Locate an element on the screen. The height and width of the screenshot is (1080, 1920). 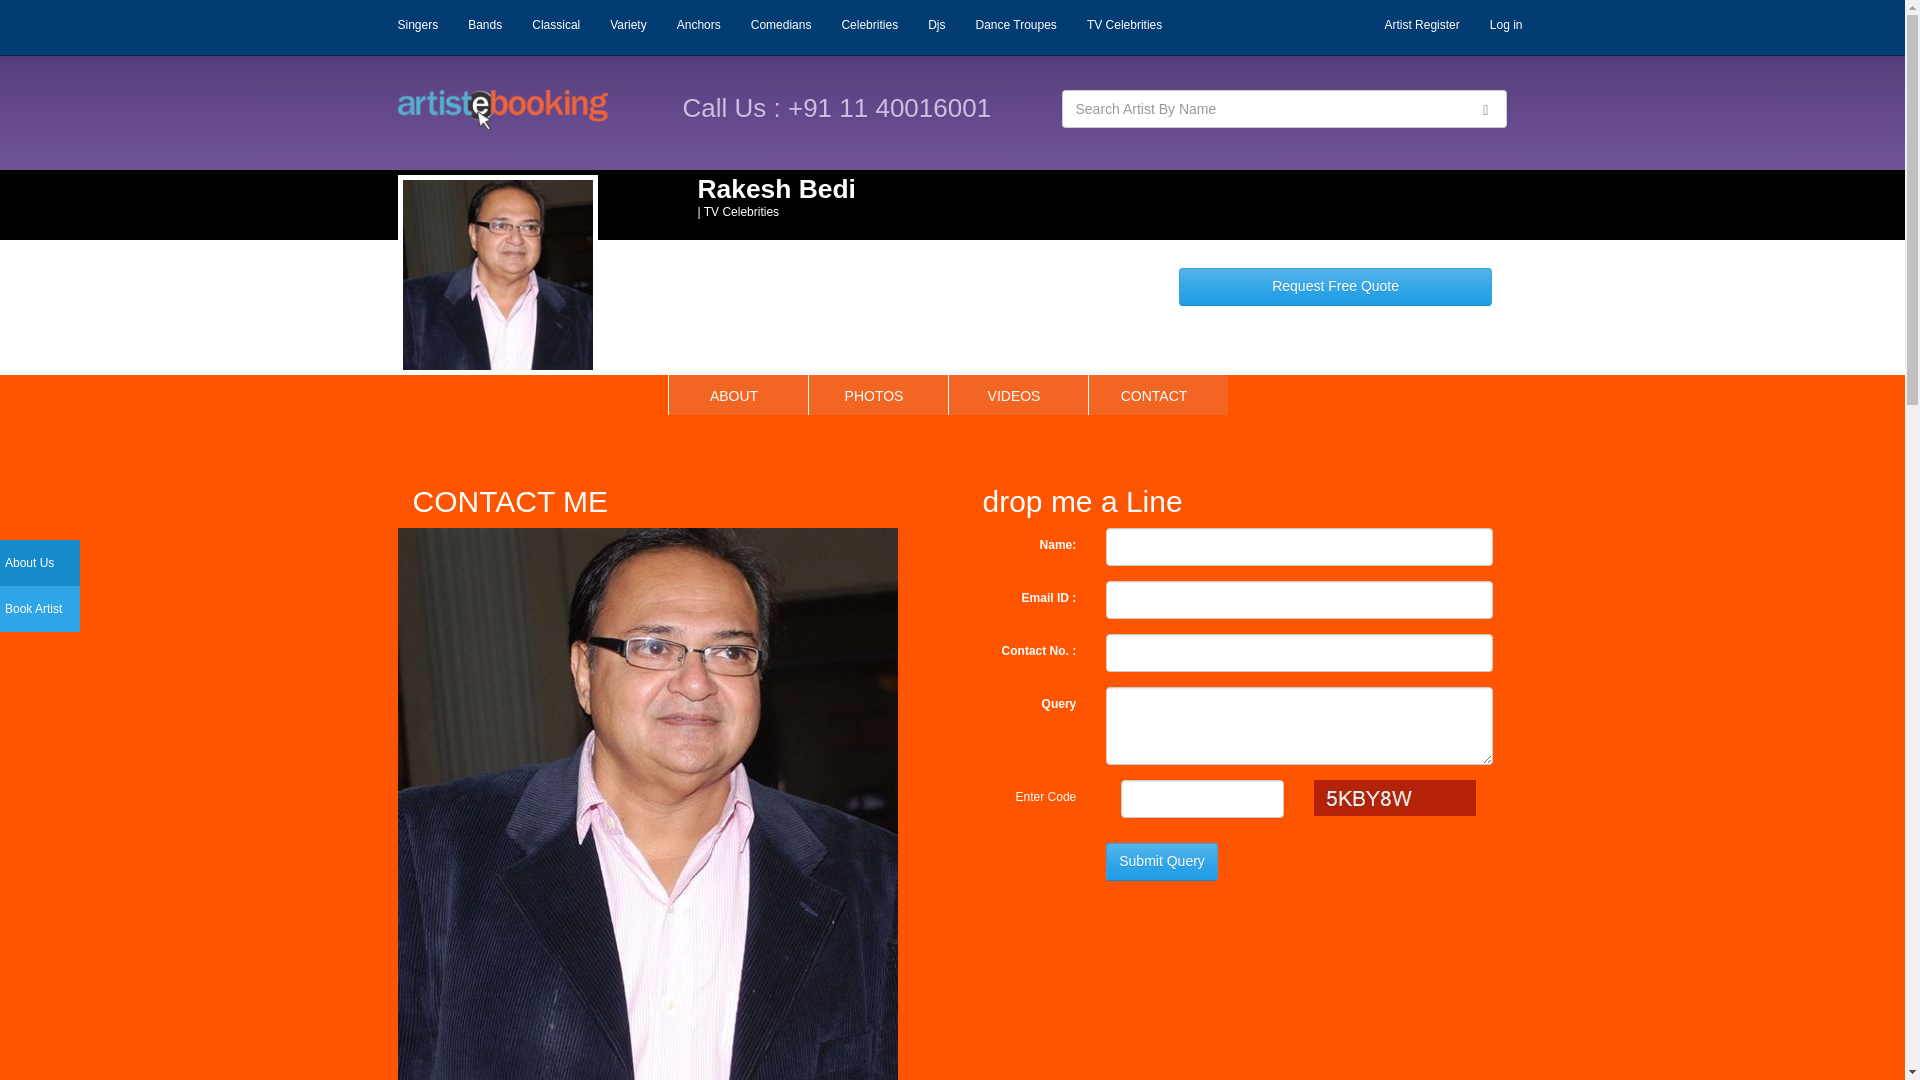
Singers is located at coordinates (418, 24).